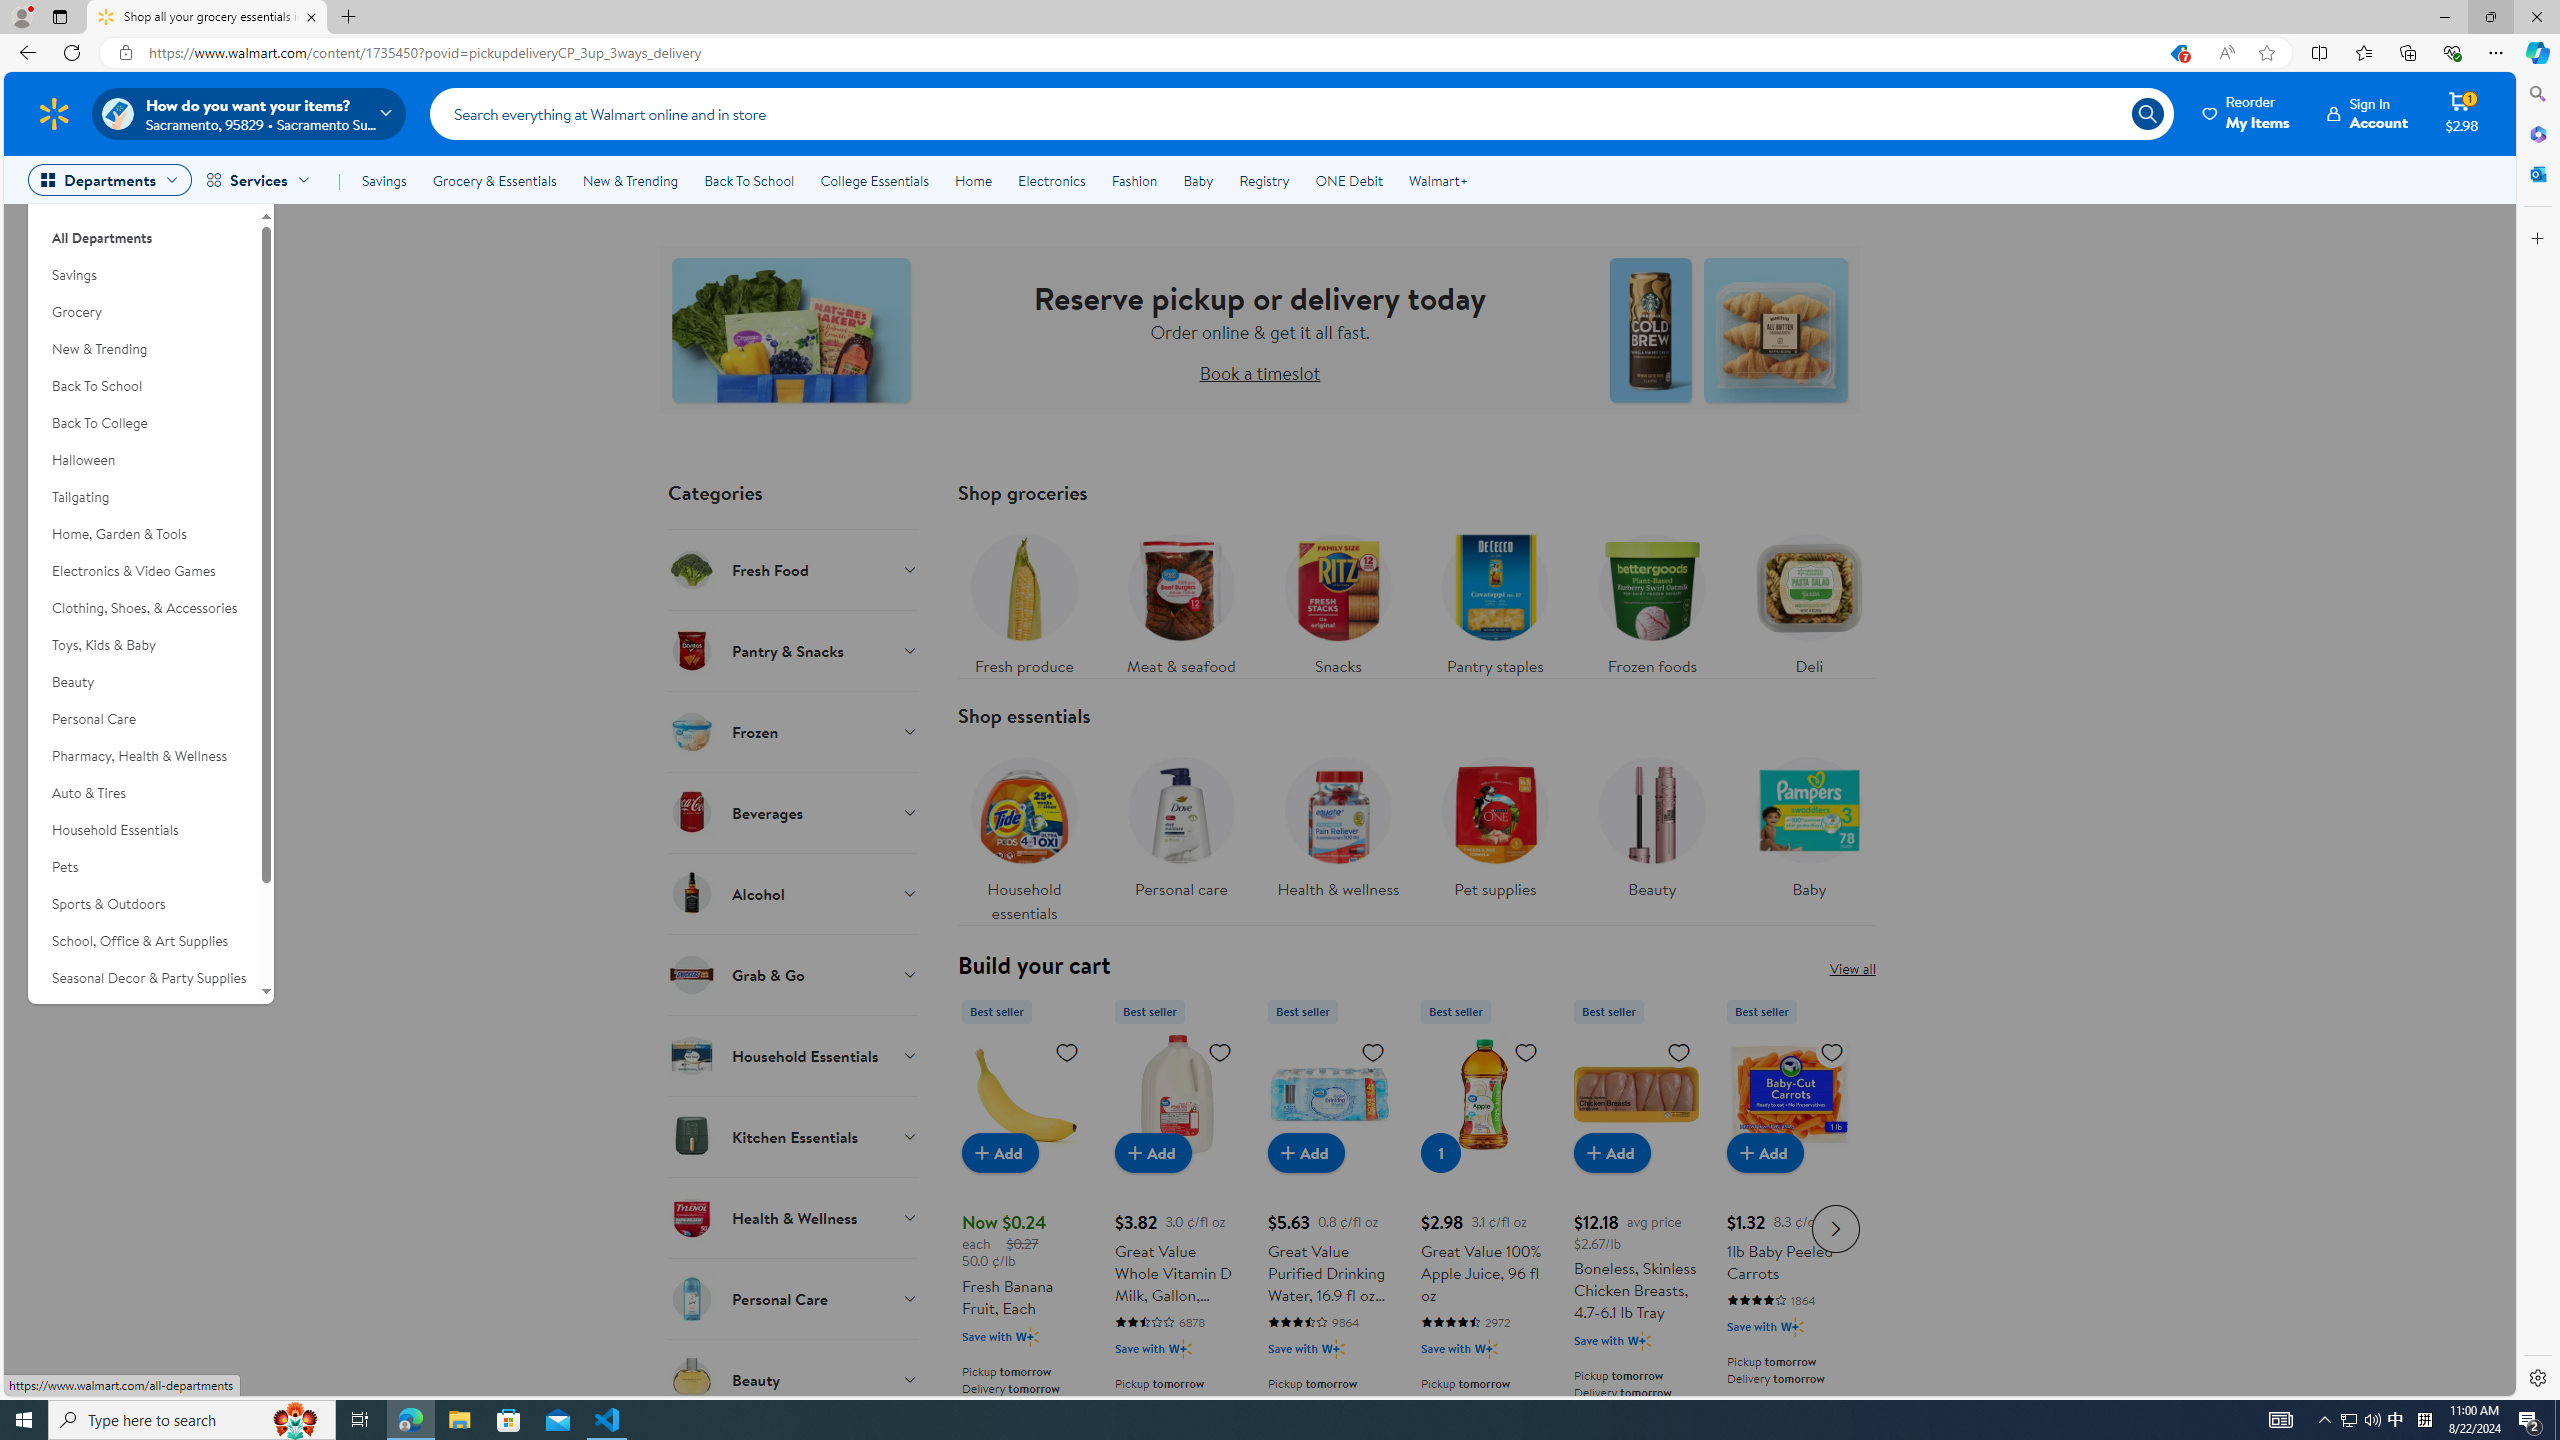  What do you see at coordinates (1650, 600) in the screenshot?
I see `Frozen foods` at bounding box center [1650, 600].